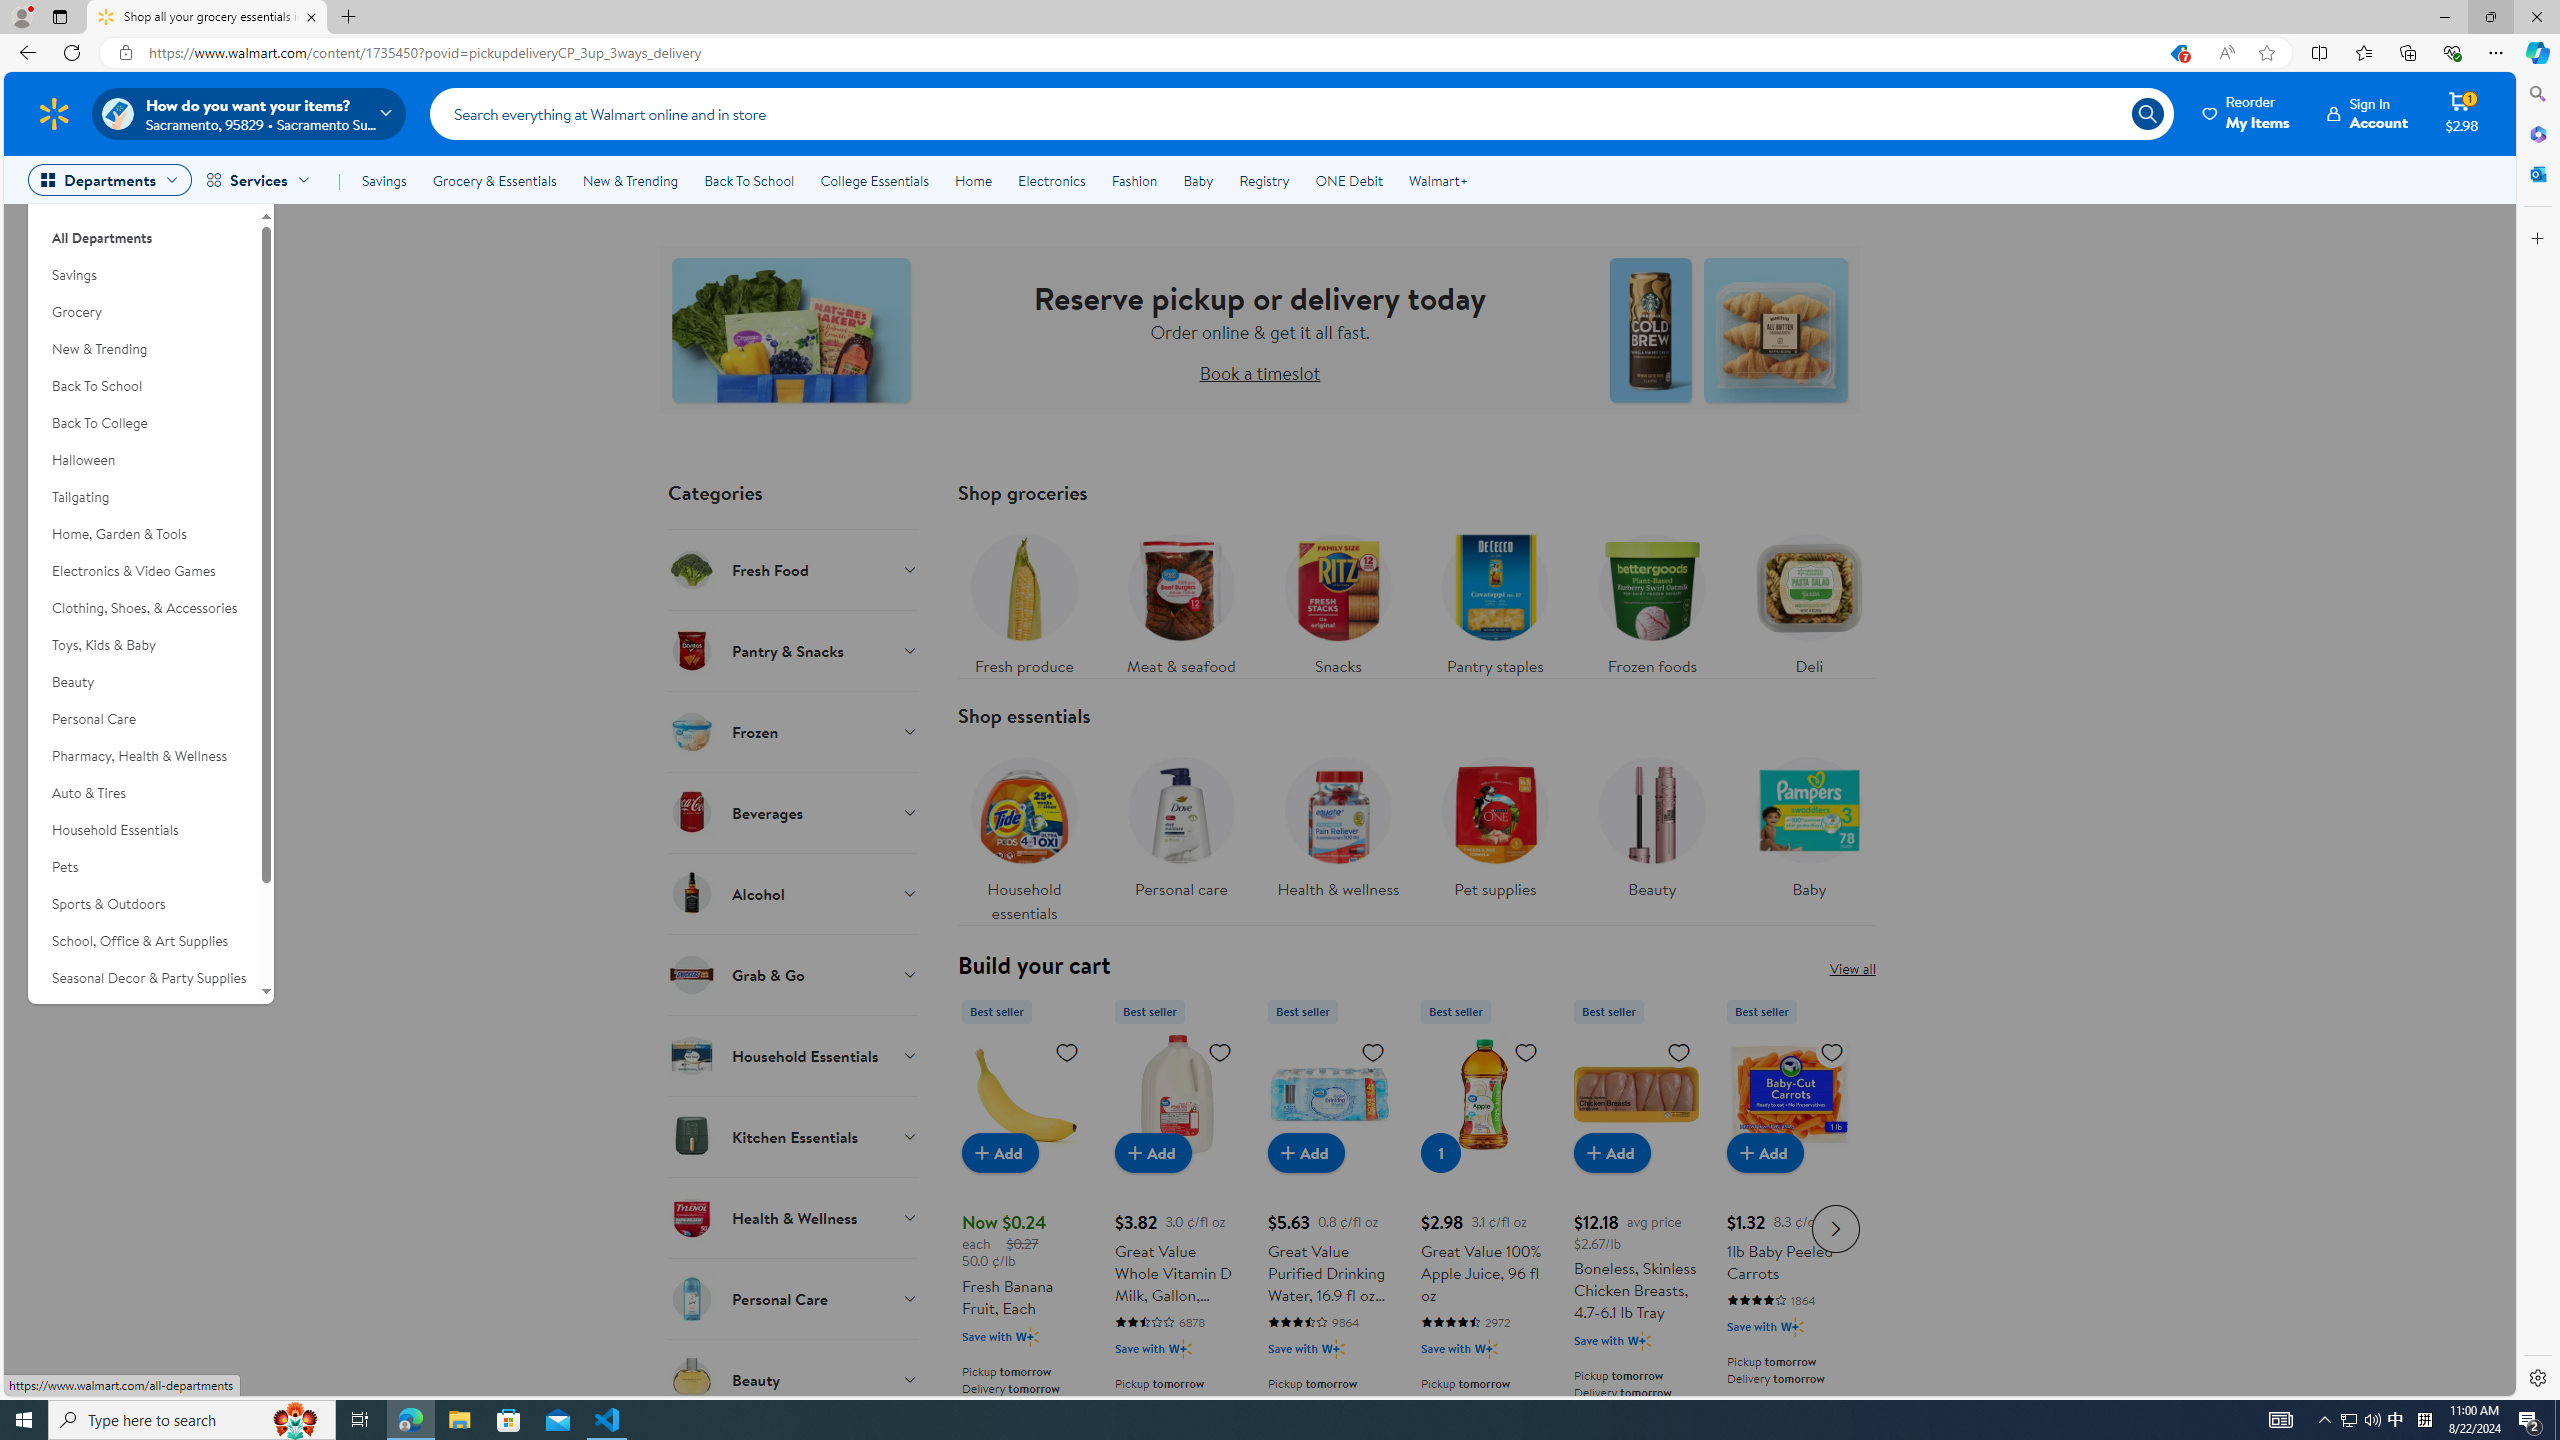  What do you see at coordinates (1650, 600) in the screenshot?
I see `Frozen foods` at bounding box center [1650, 600].